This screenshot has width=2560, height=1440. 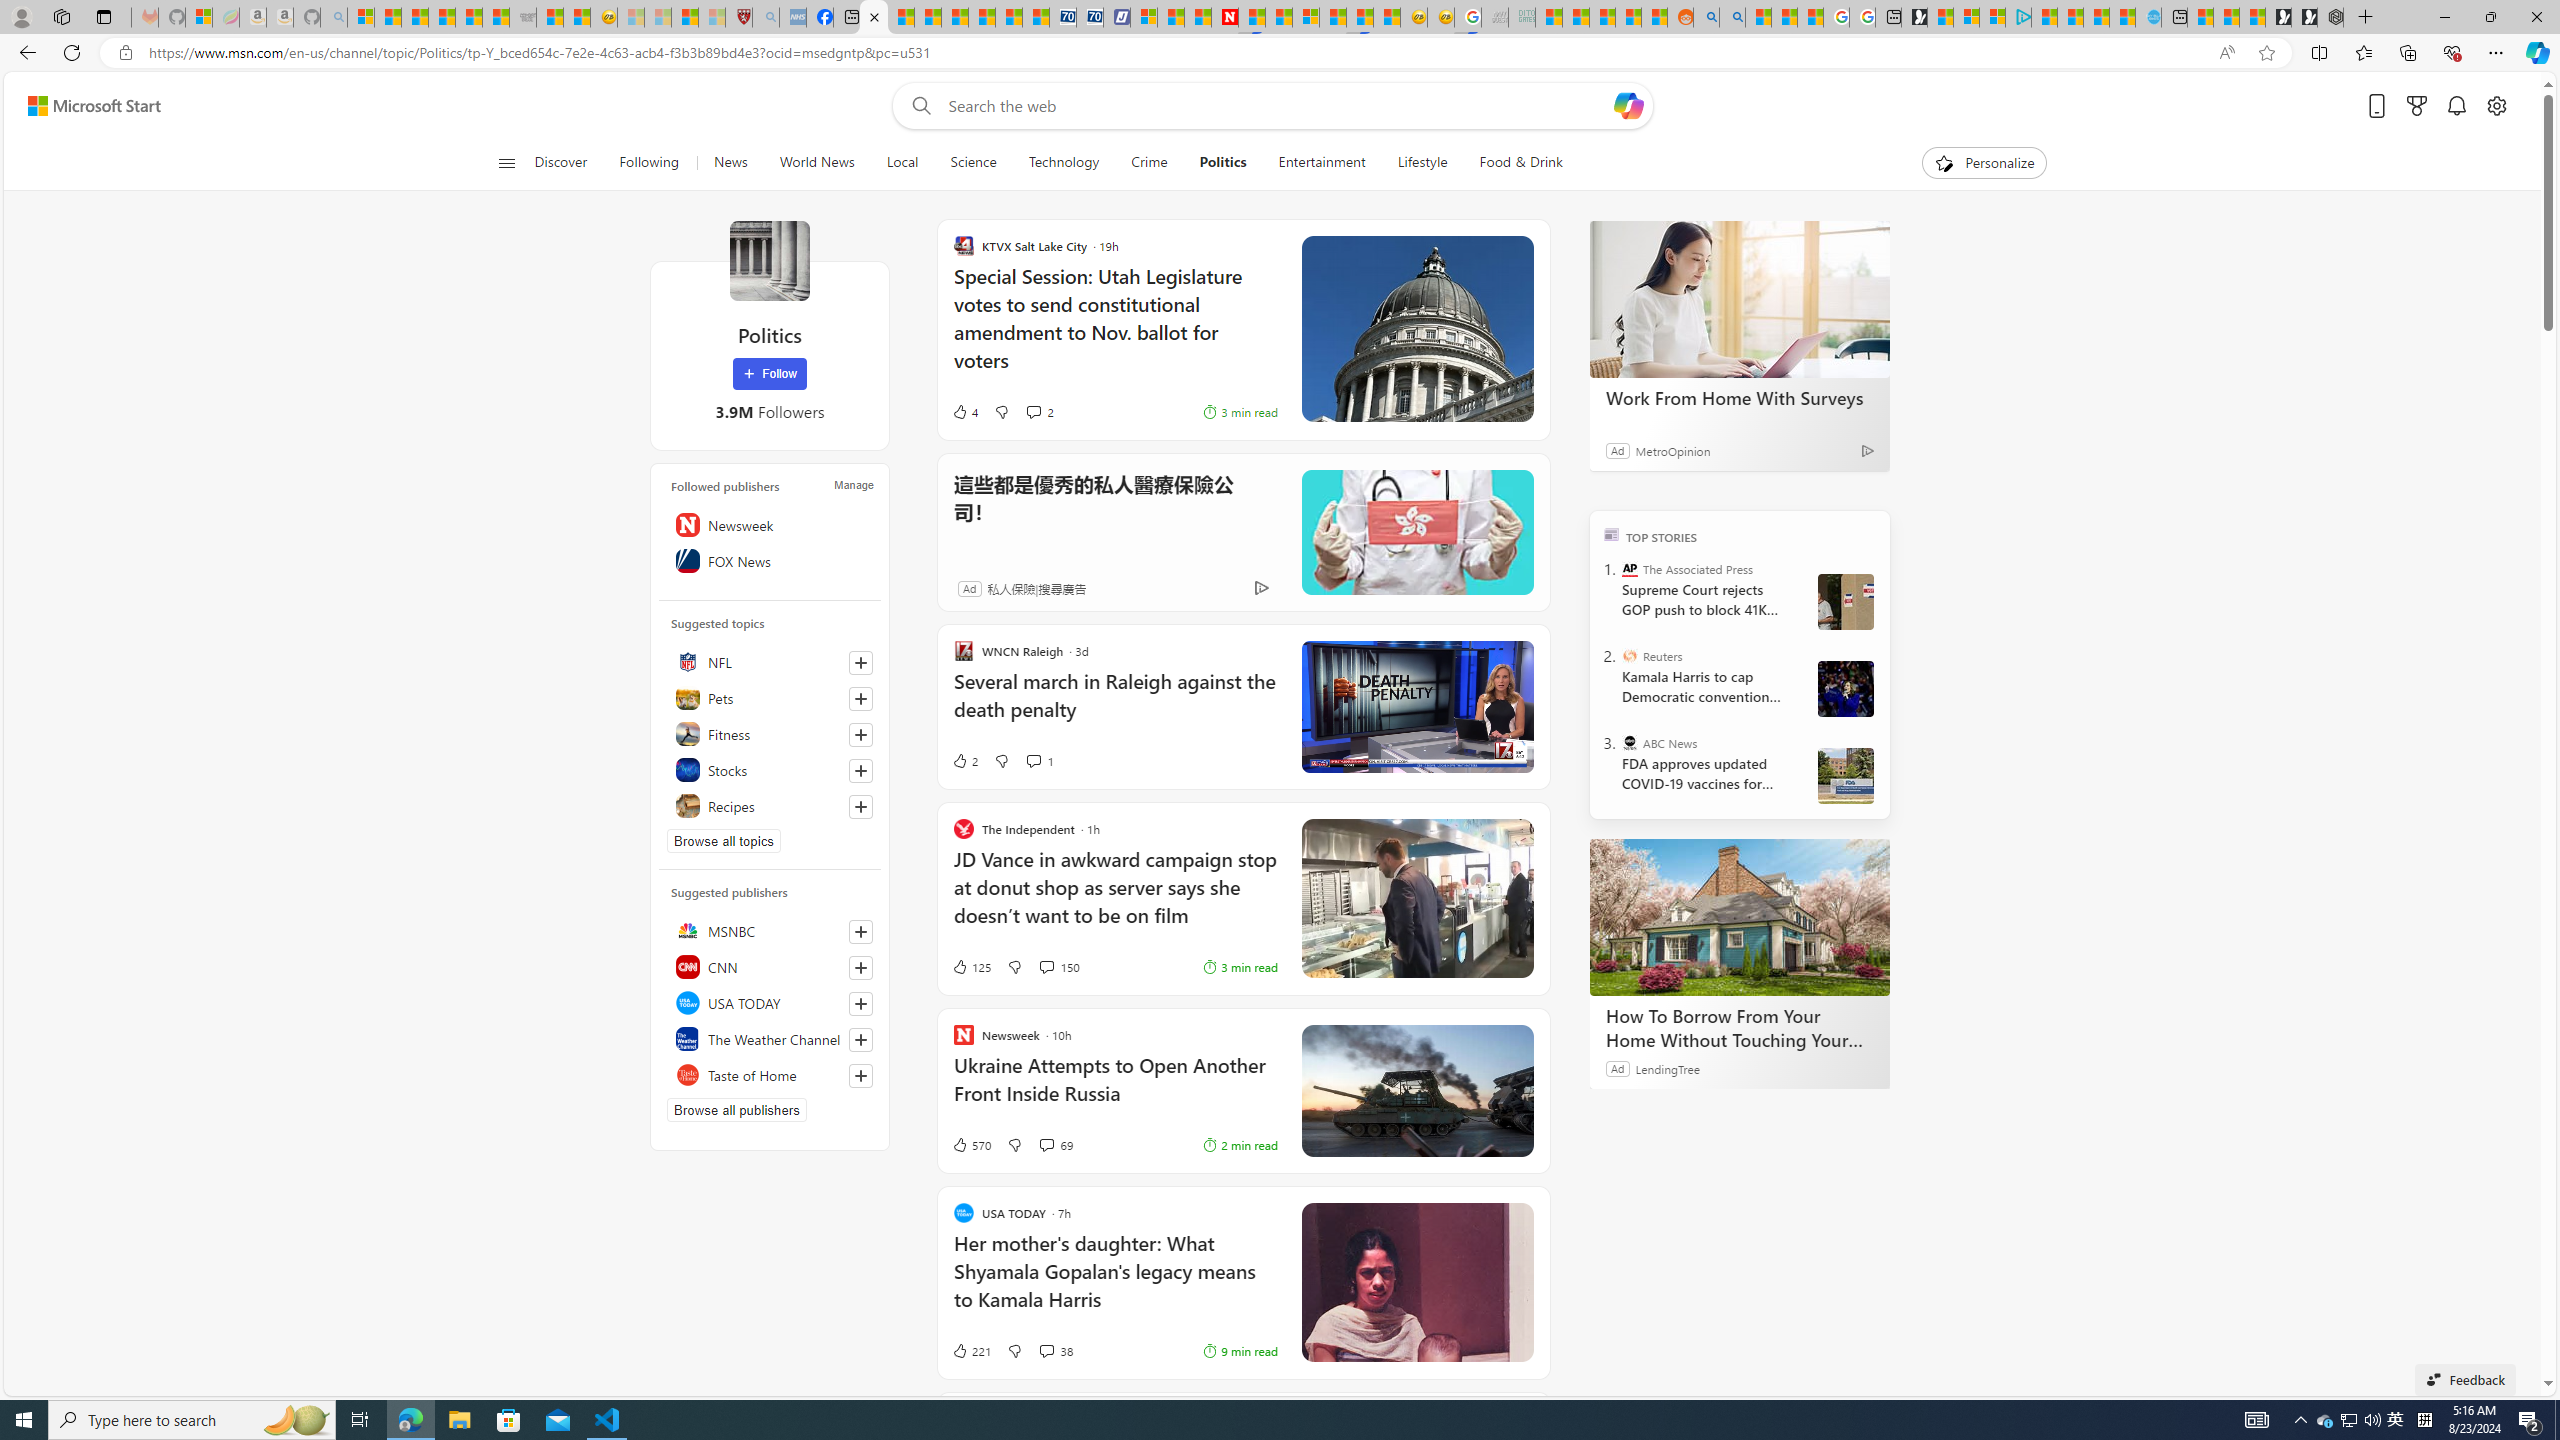 What do you see at coordinates (970, 966) in the screenshot?
I see `125 Like` at bounding box center [970, 966].